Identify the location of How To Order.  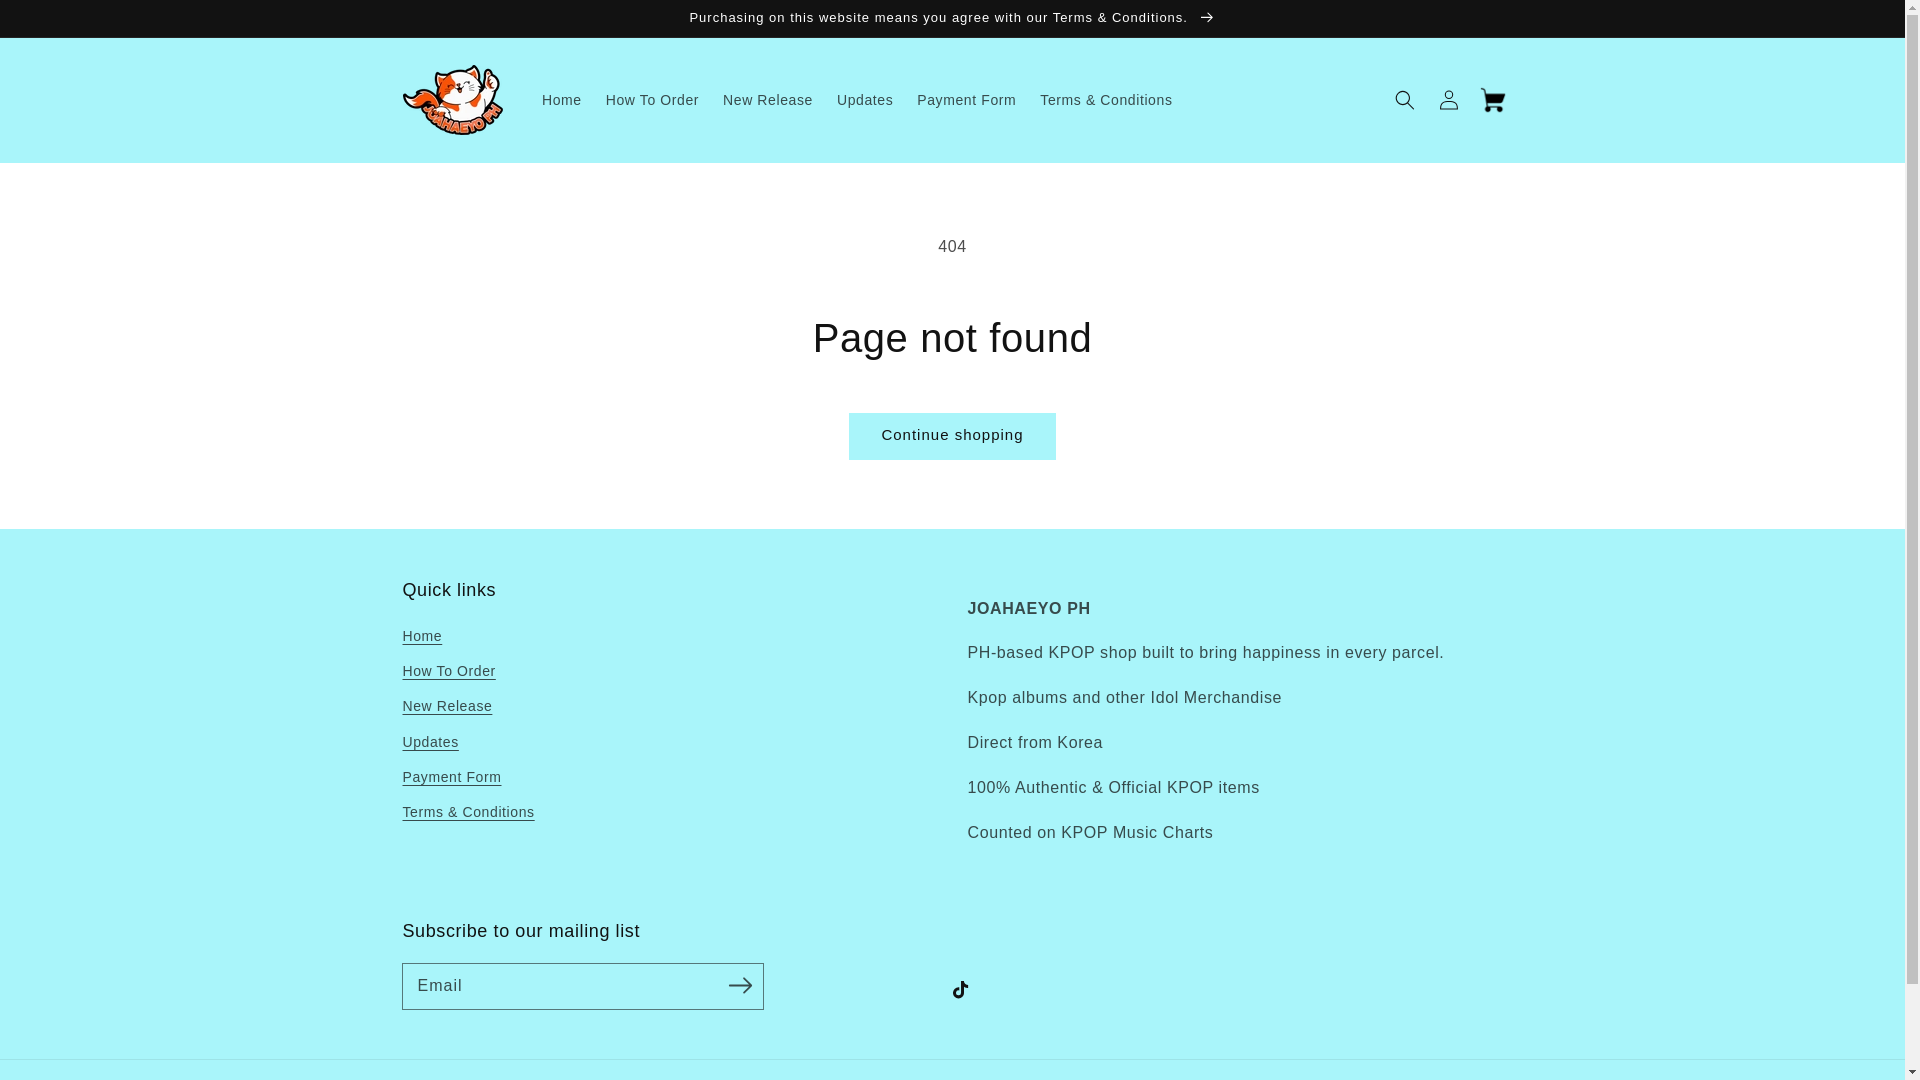
(448, 672).